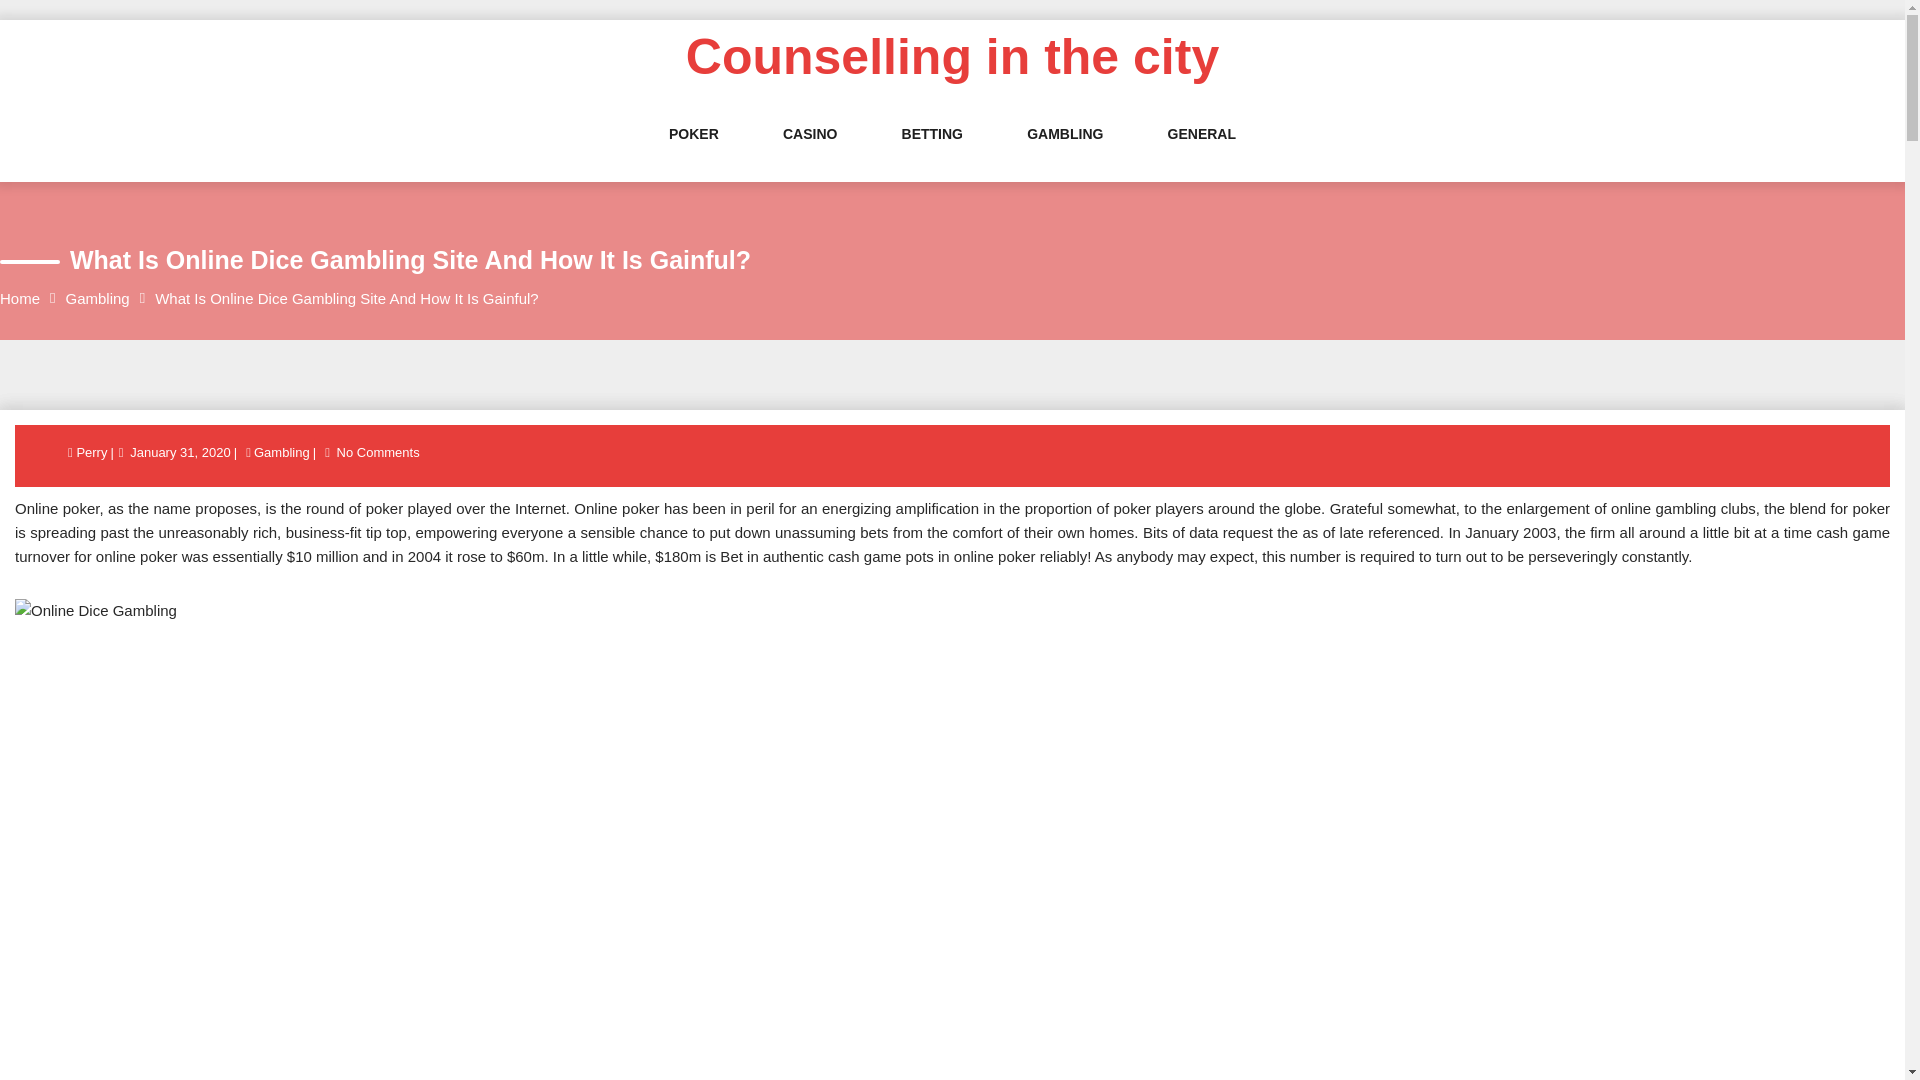 The image size is (1920, 1080). I want to click on GENERAL, so click(1202, 154).